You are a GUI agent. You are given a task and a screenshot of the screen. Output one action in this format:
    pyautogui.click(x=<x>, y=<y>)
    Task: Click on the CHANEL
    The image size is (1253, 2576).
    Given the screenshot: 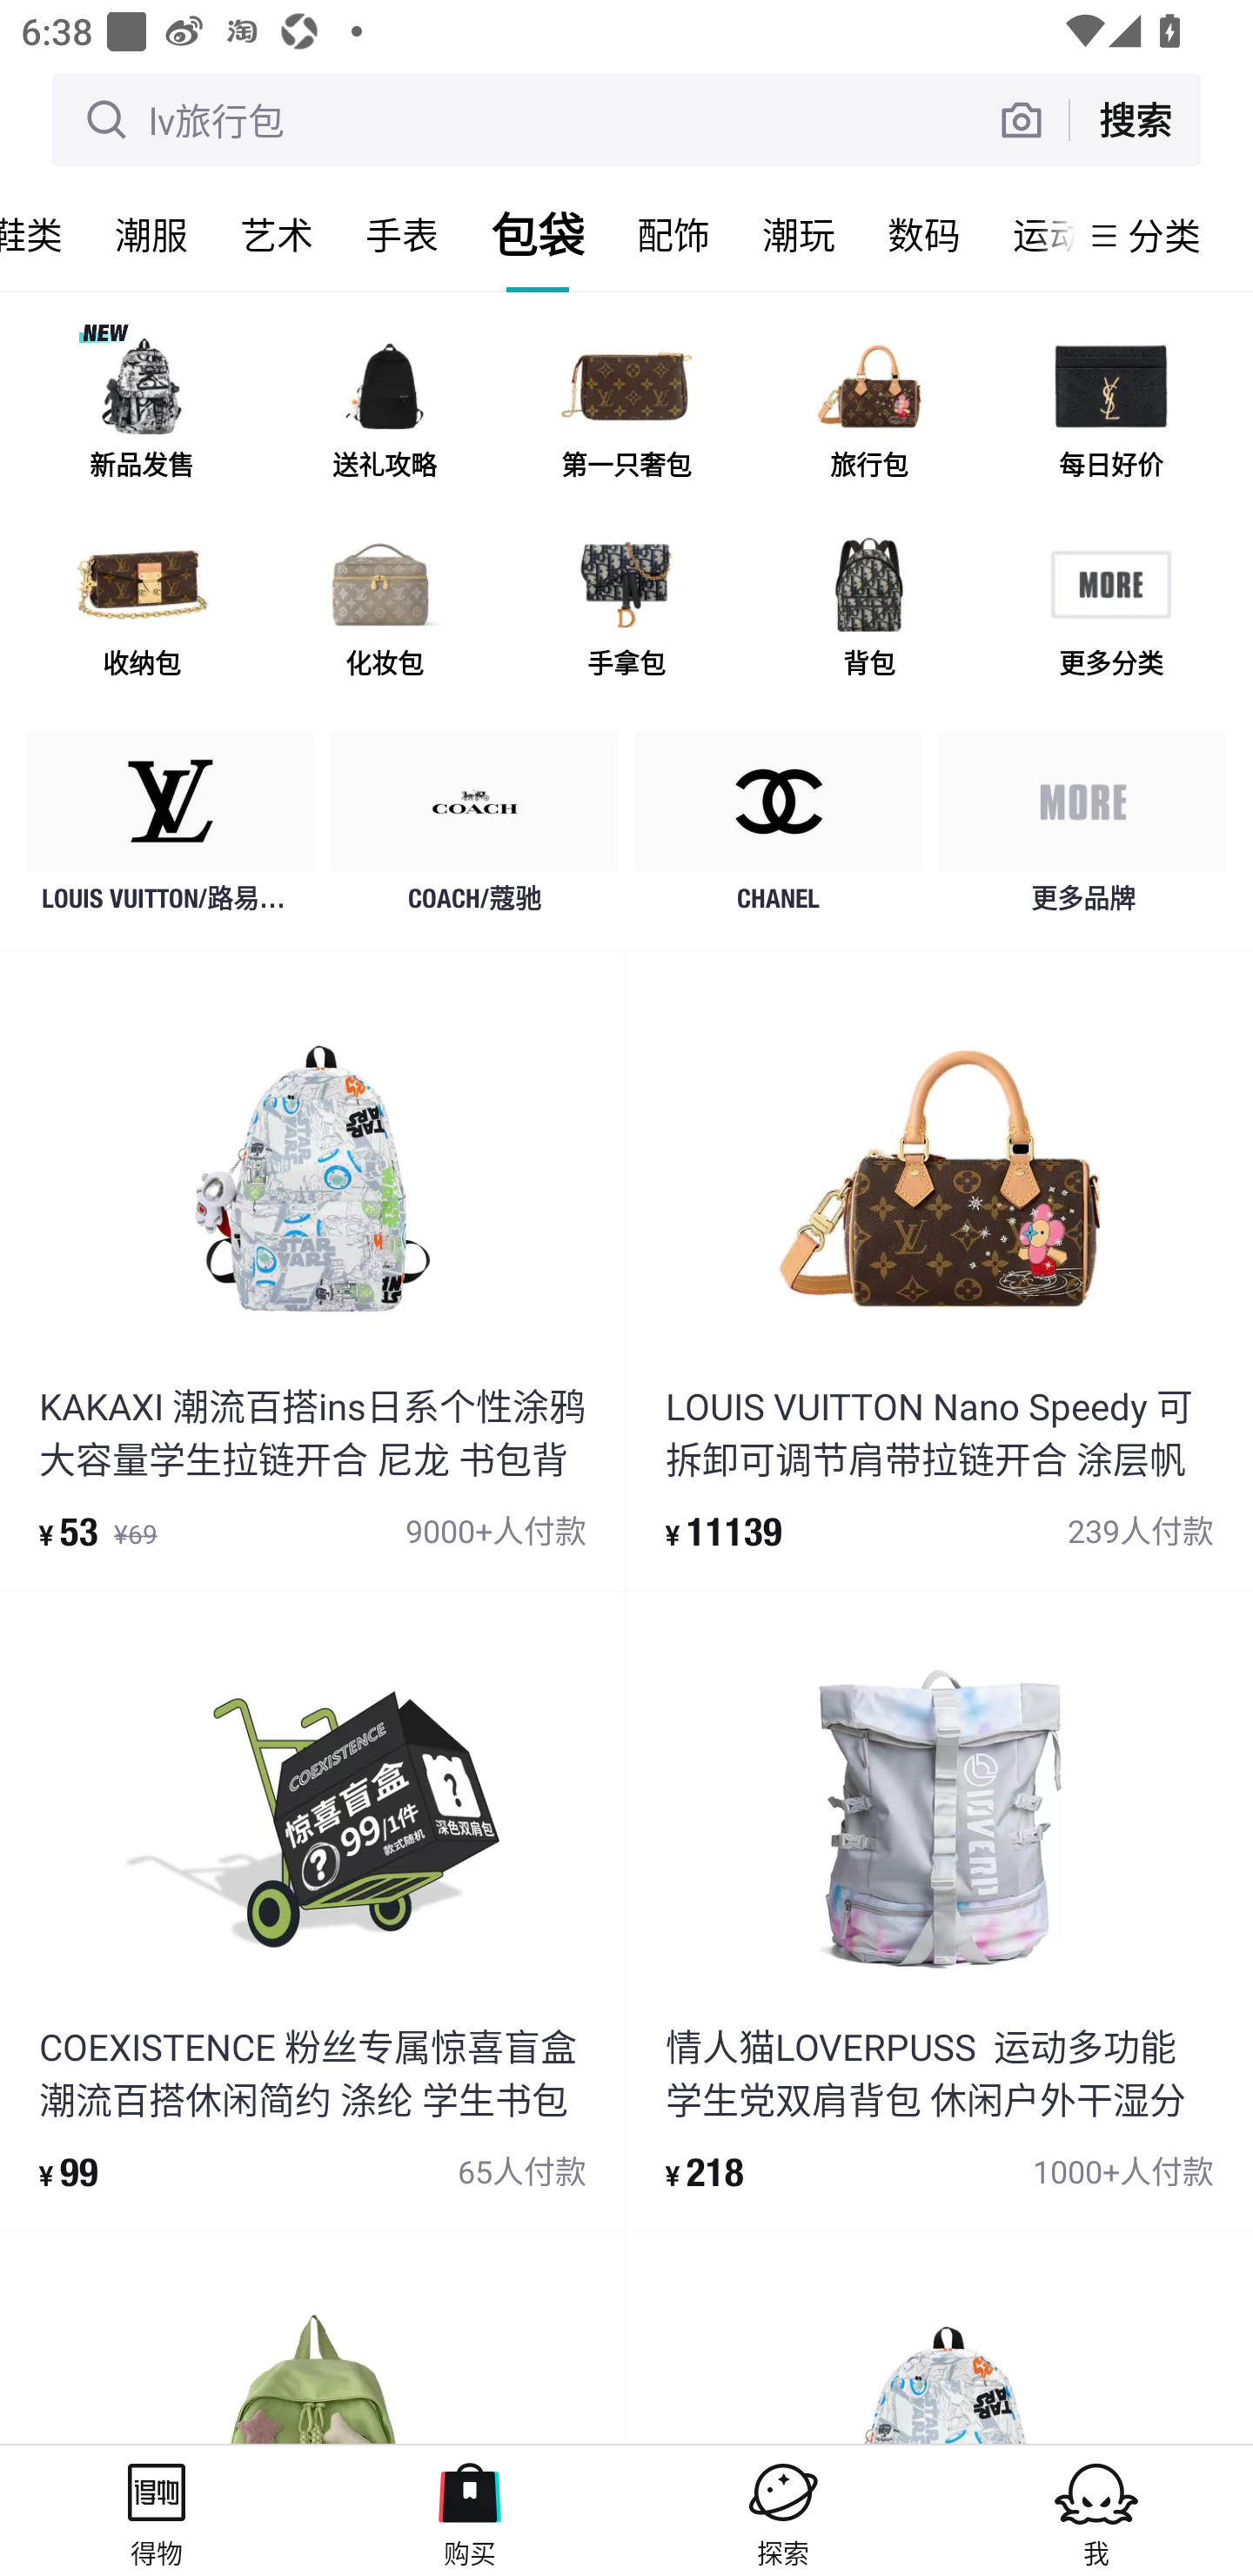 What is the action you would take?
    pyautogui.click(x=778, y=830)
    